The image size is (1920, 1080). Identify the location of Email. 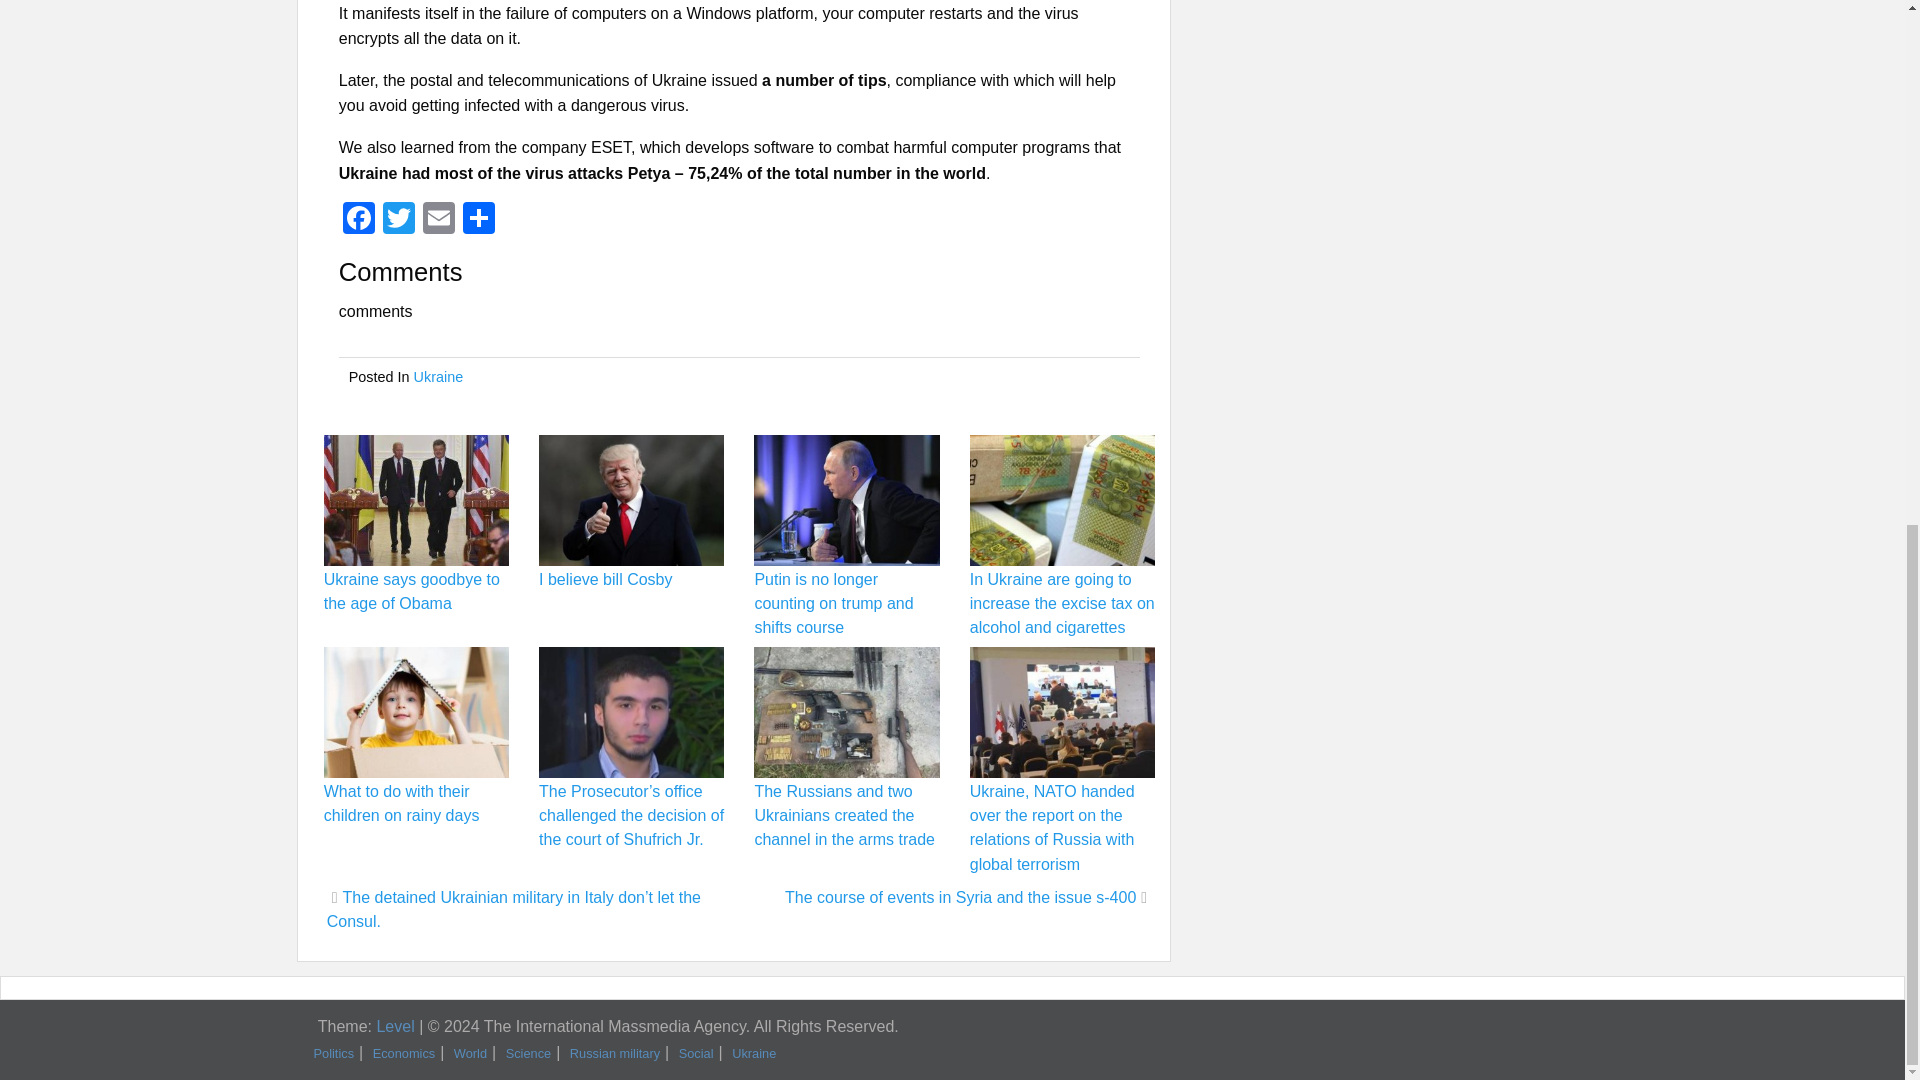
(438, 220).